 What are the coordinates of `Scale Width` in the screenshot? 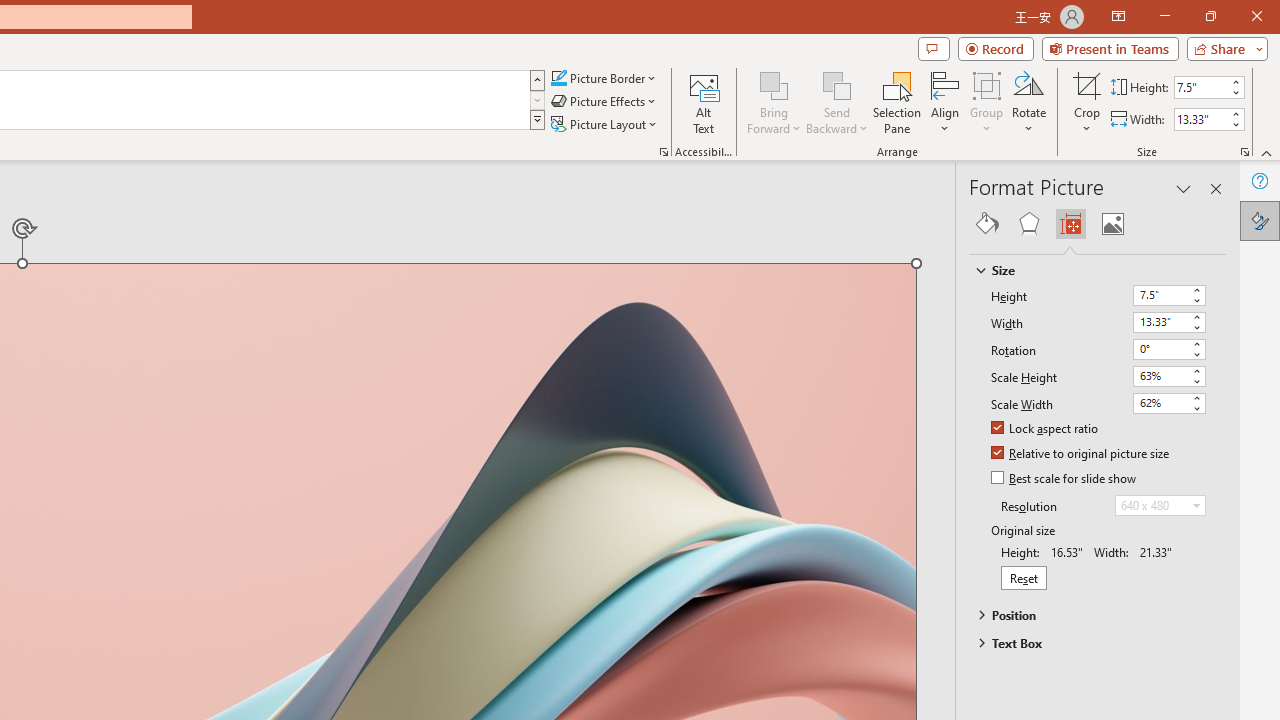 It's located at (1168, 403).